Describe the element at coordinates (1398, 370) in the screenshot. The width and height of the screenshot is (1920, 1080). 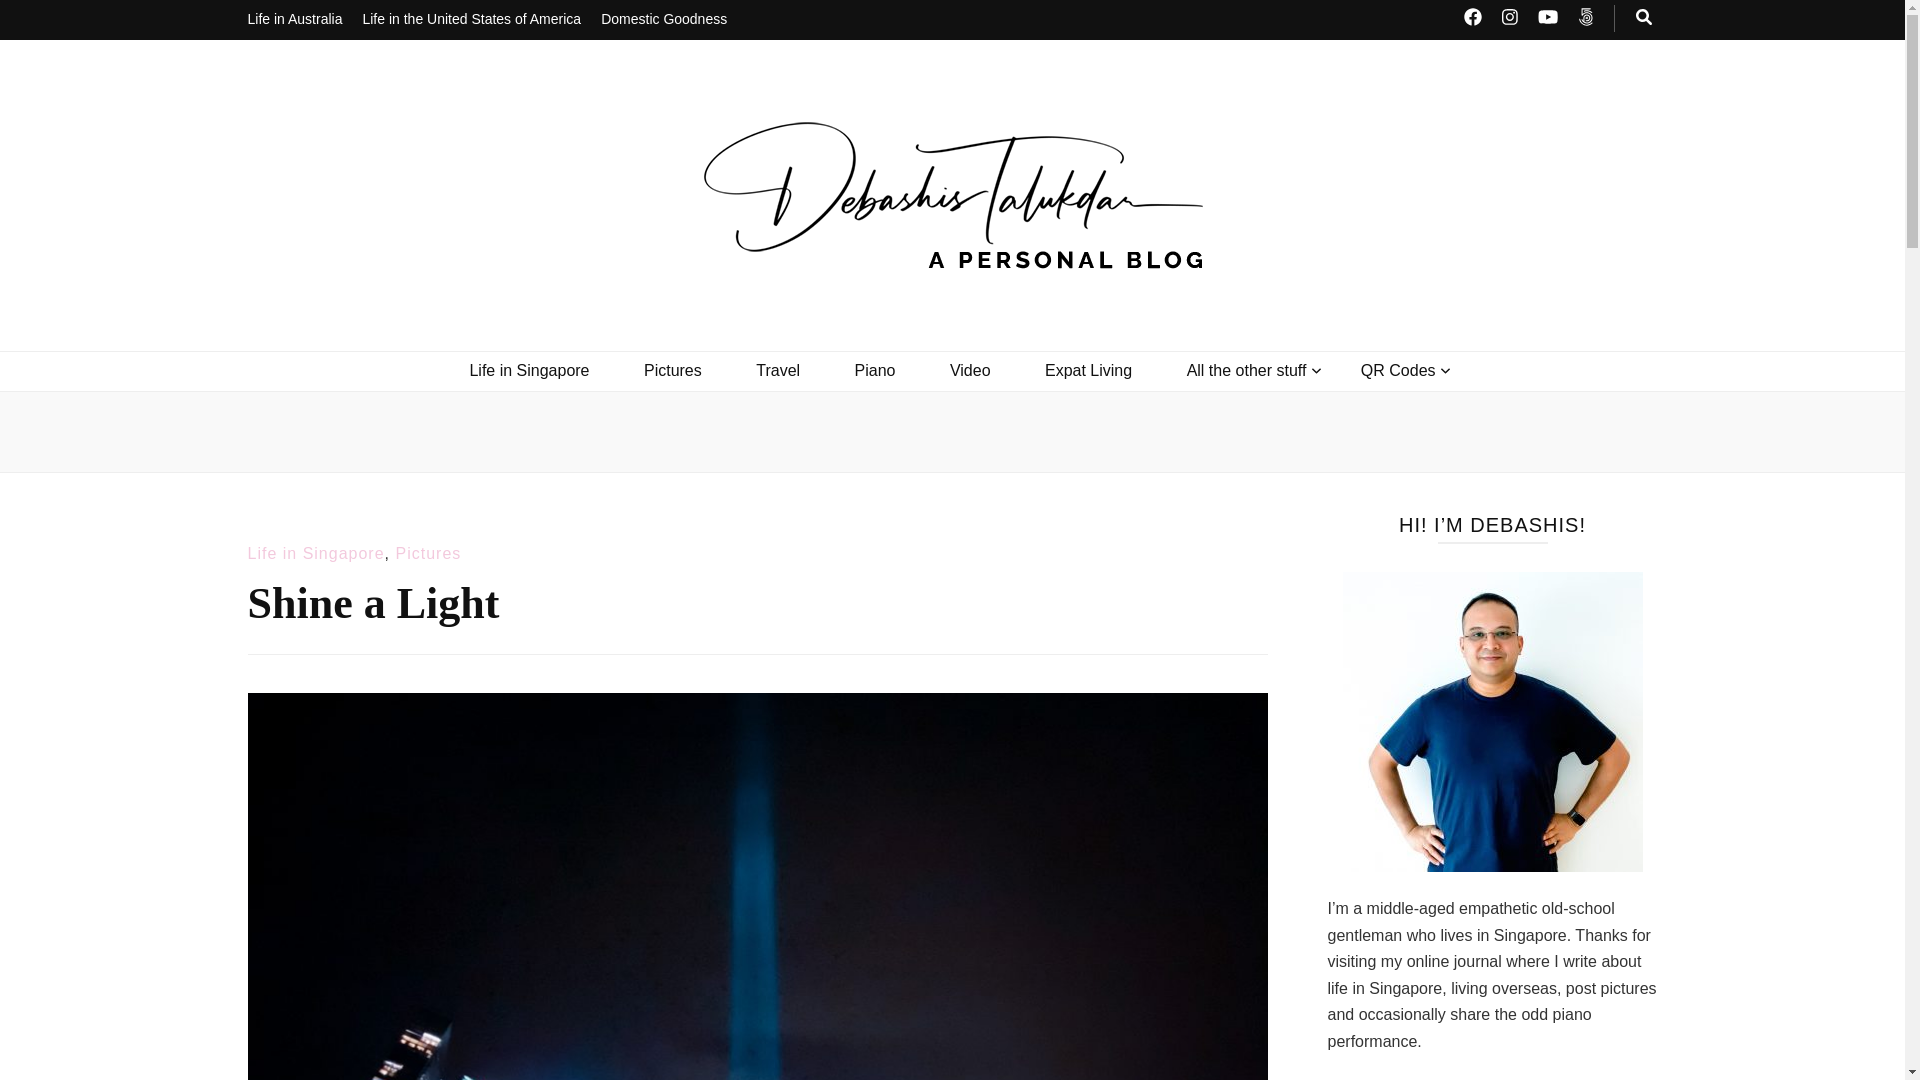
I see `QR Codes` at that location.